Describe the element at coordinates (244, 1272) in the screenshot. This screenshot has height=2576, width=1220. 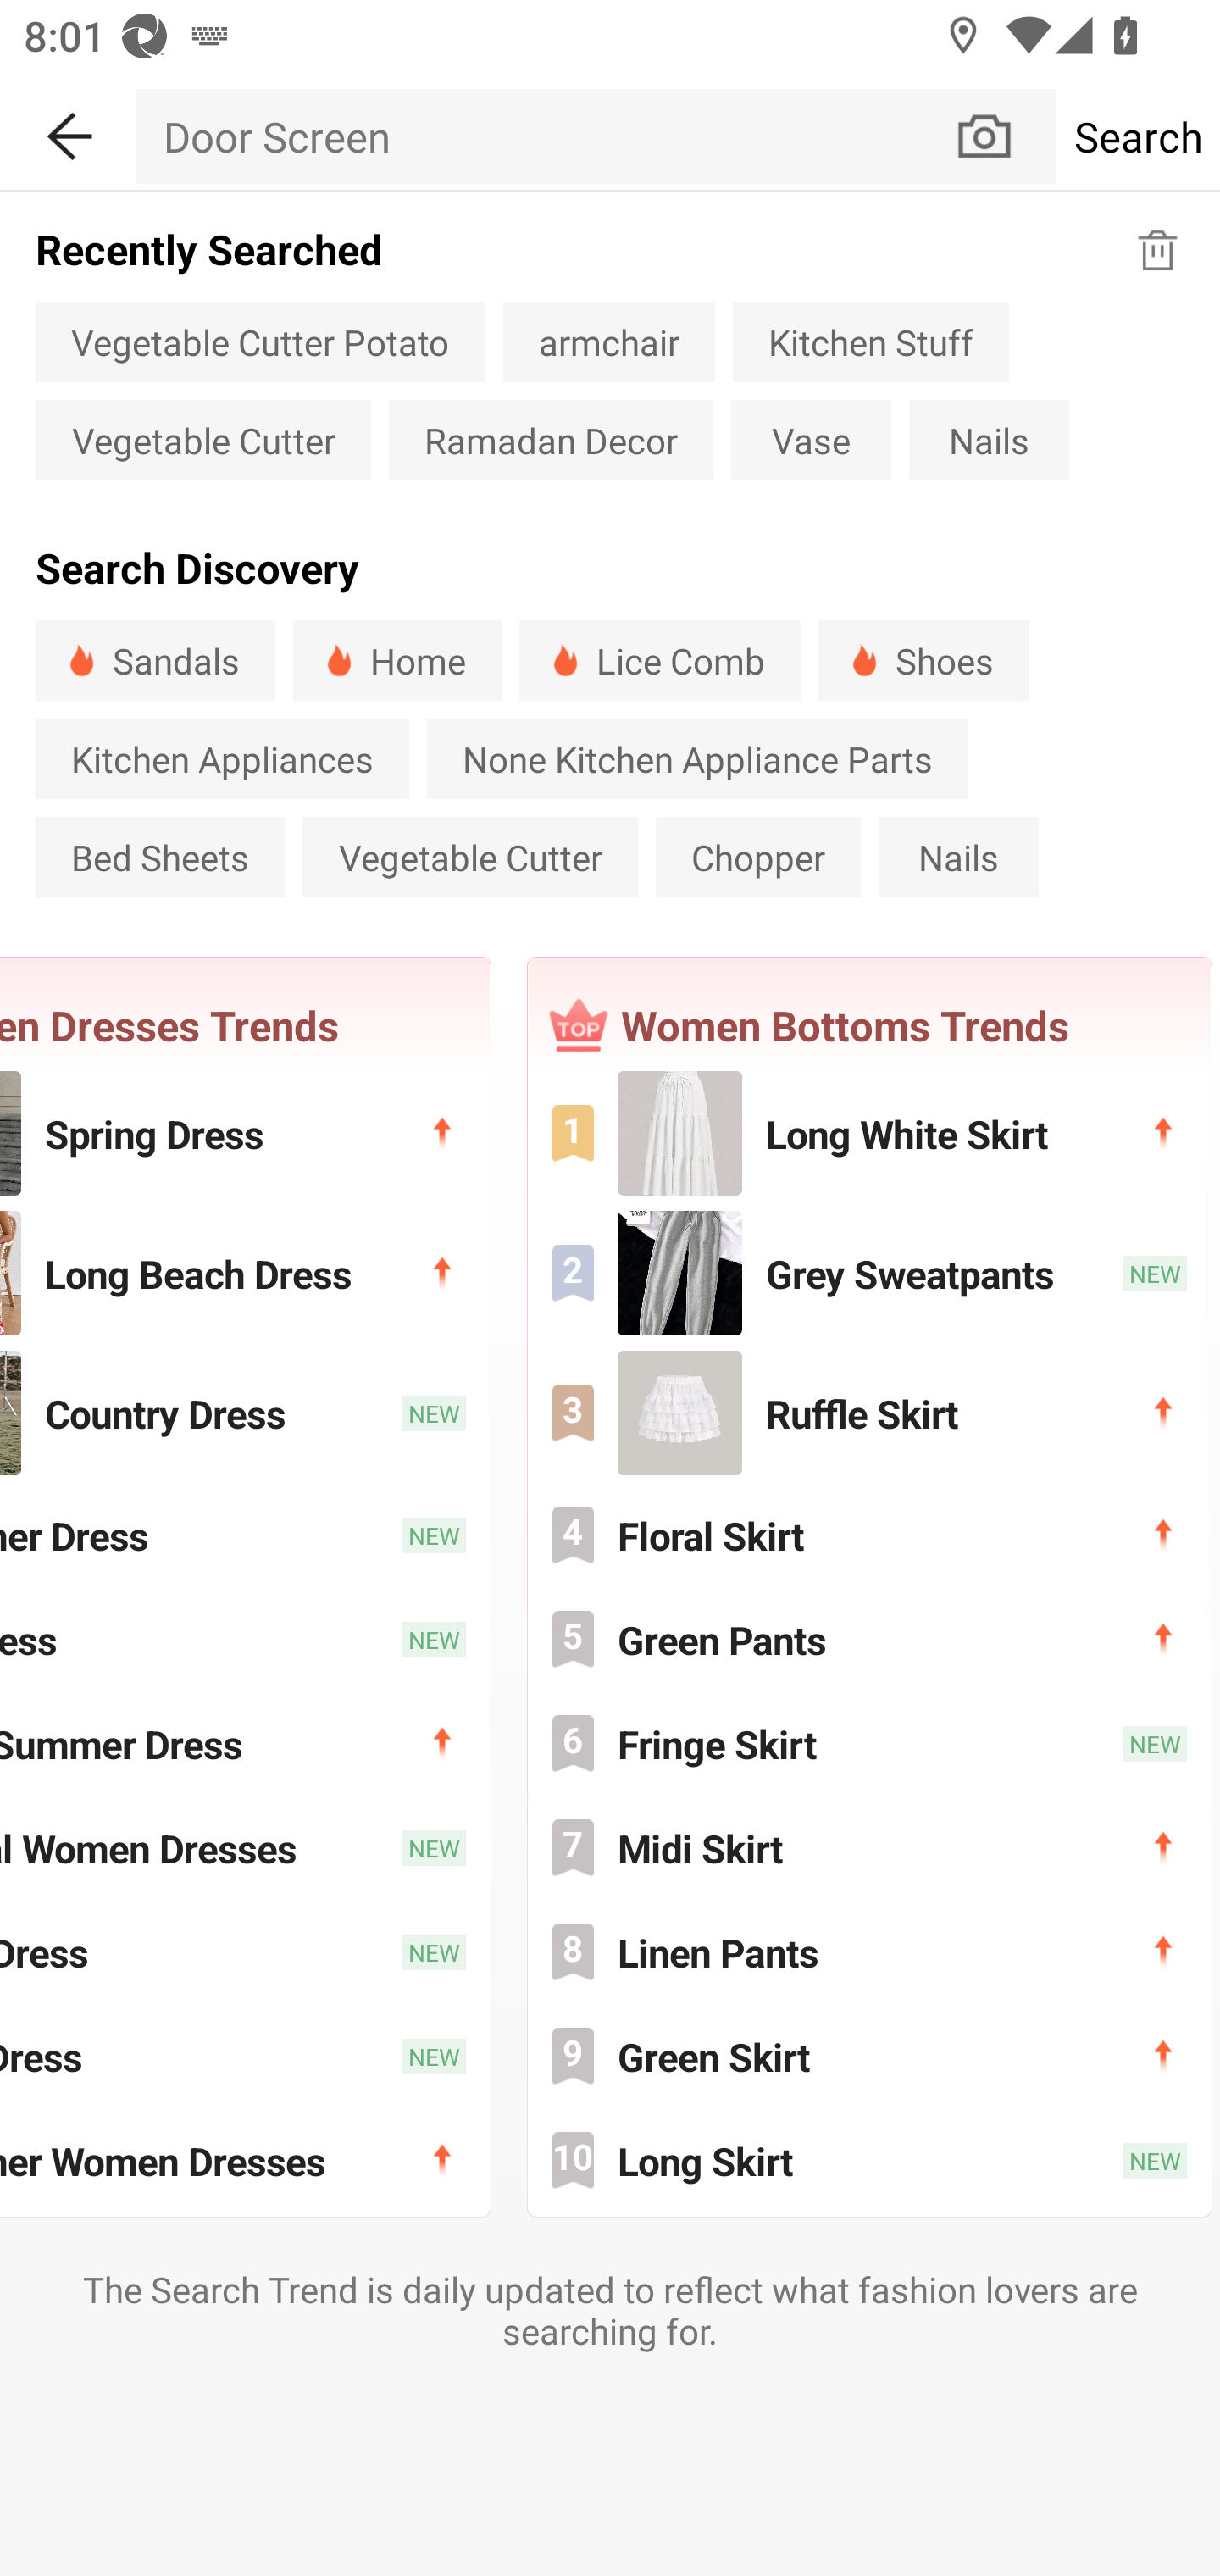
I see `Long Beach Dress` at that location.